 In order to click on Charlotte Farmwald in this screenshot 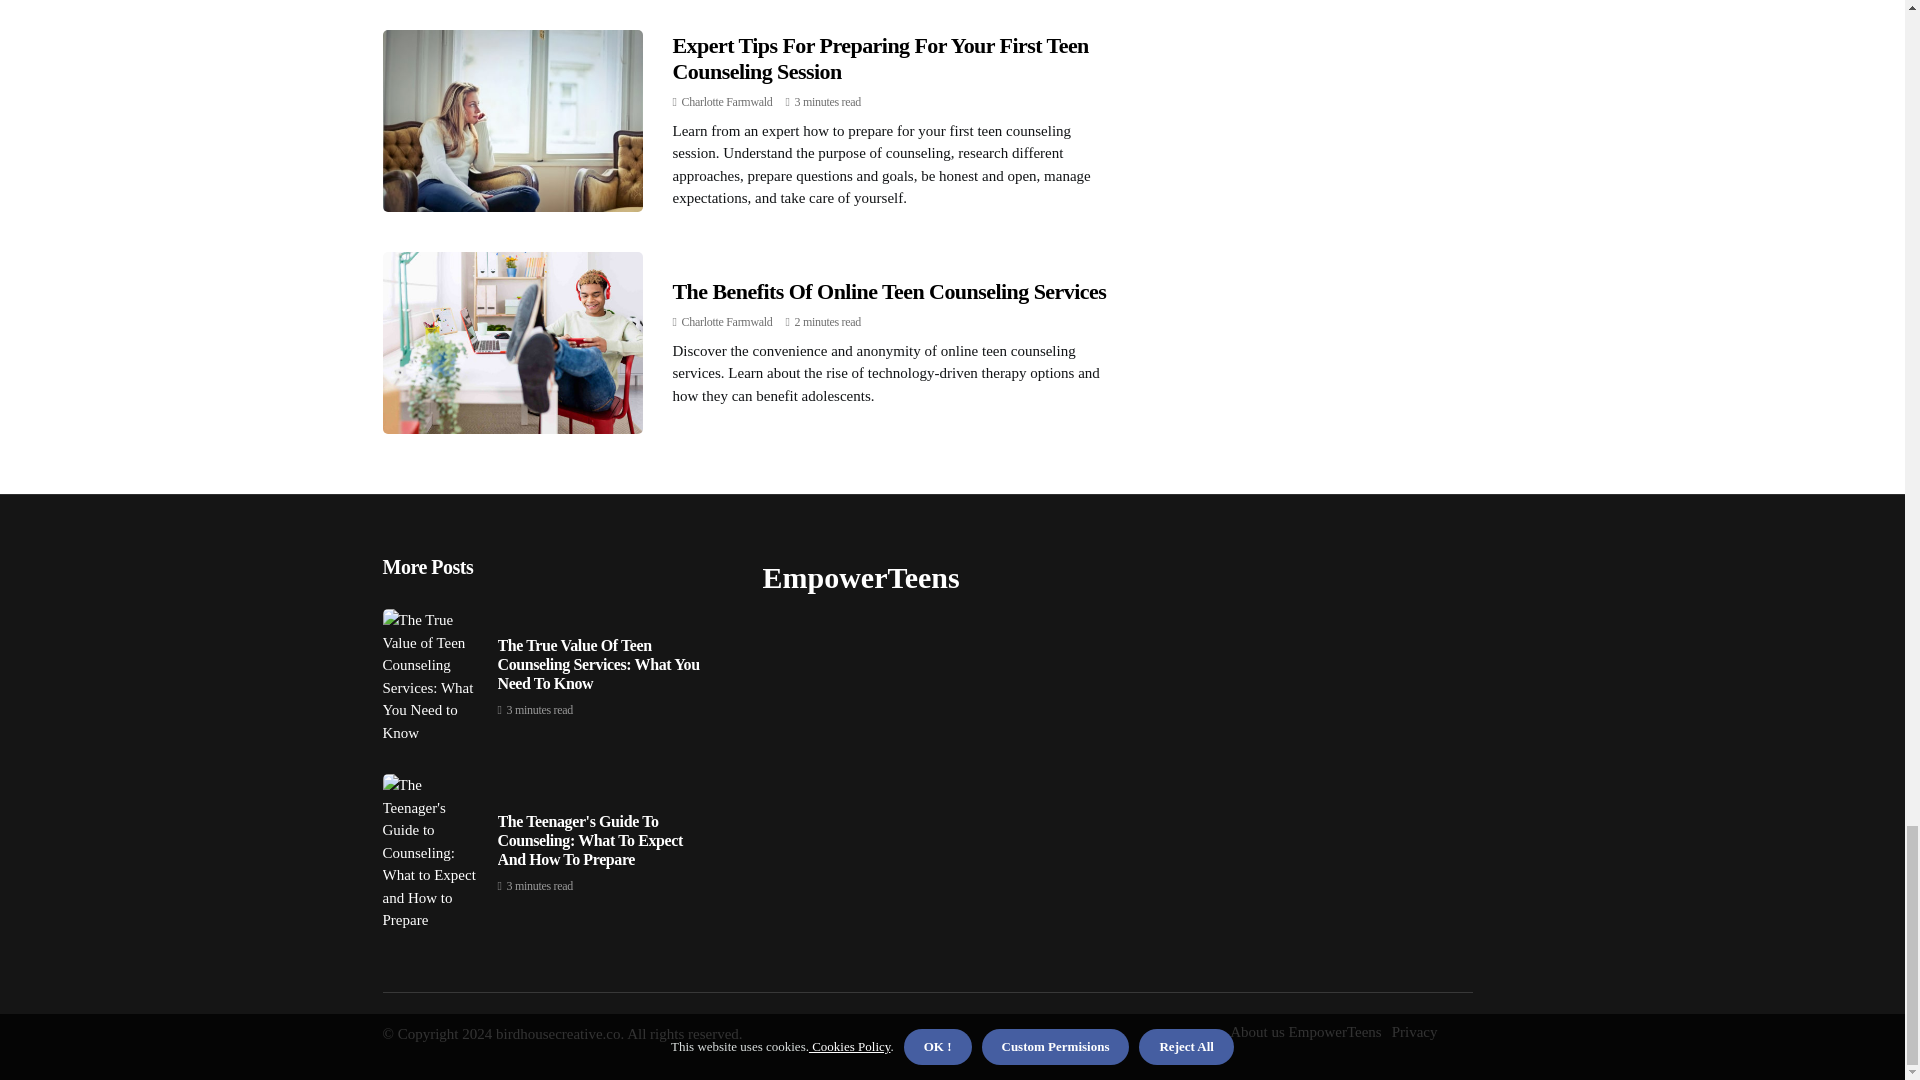, I will do `click(727, 322)`.